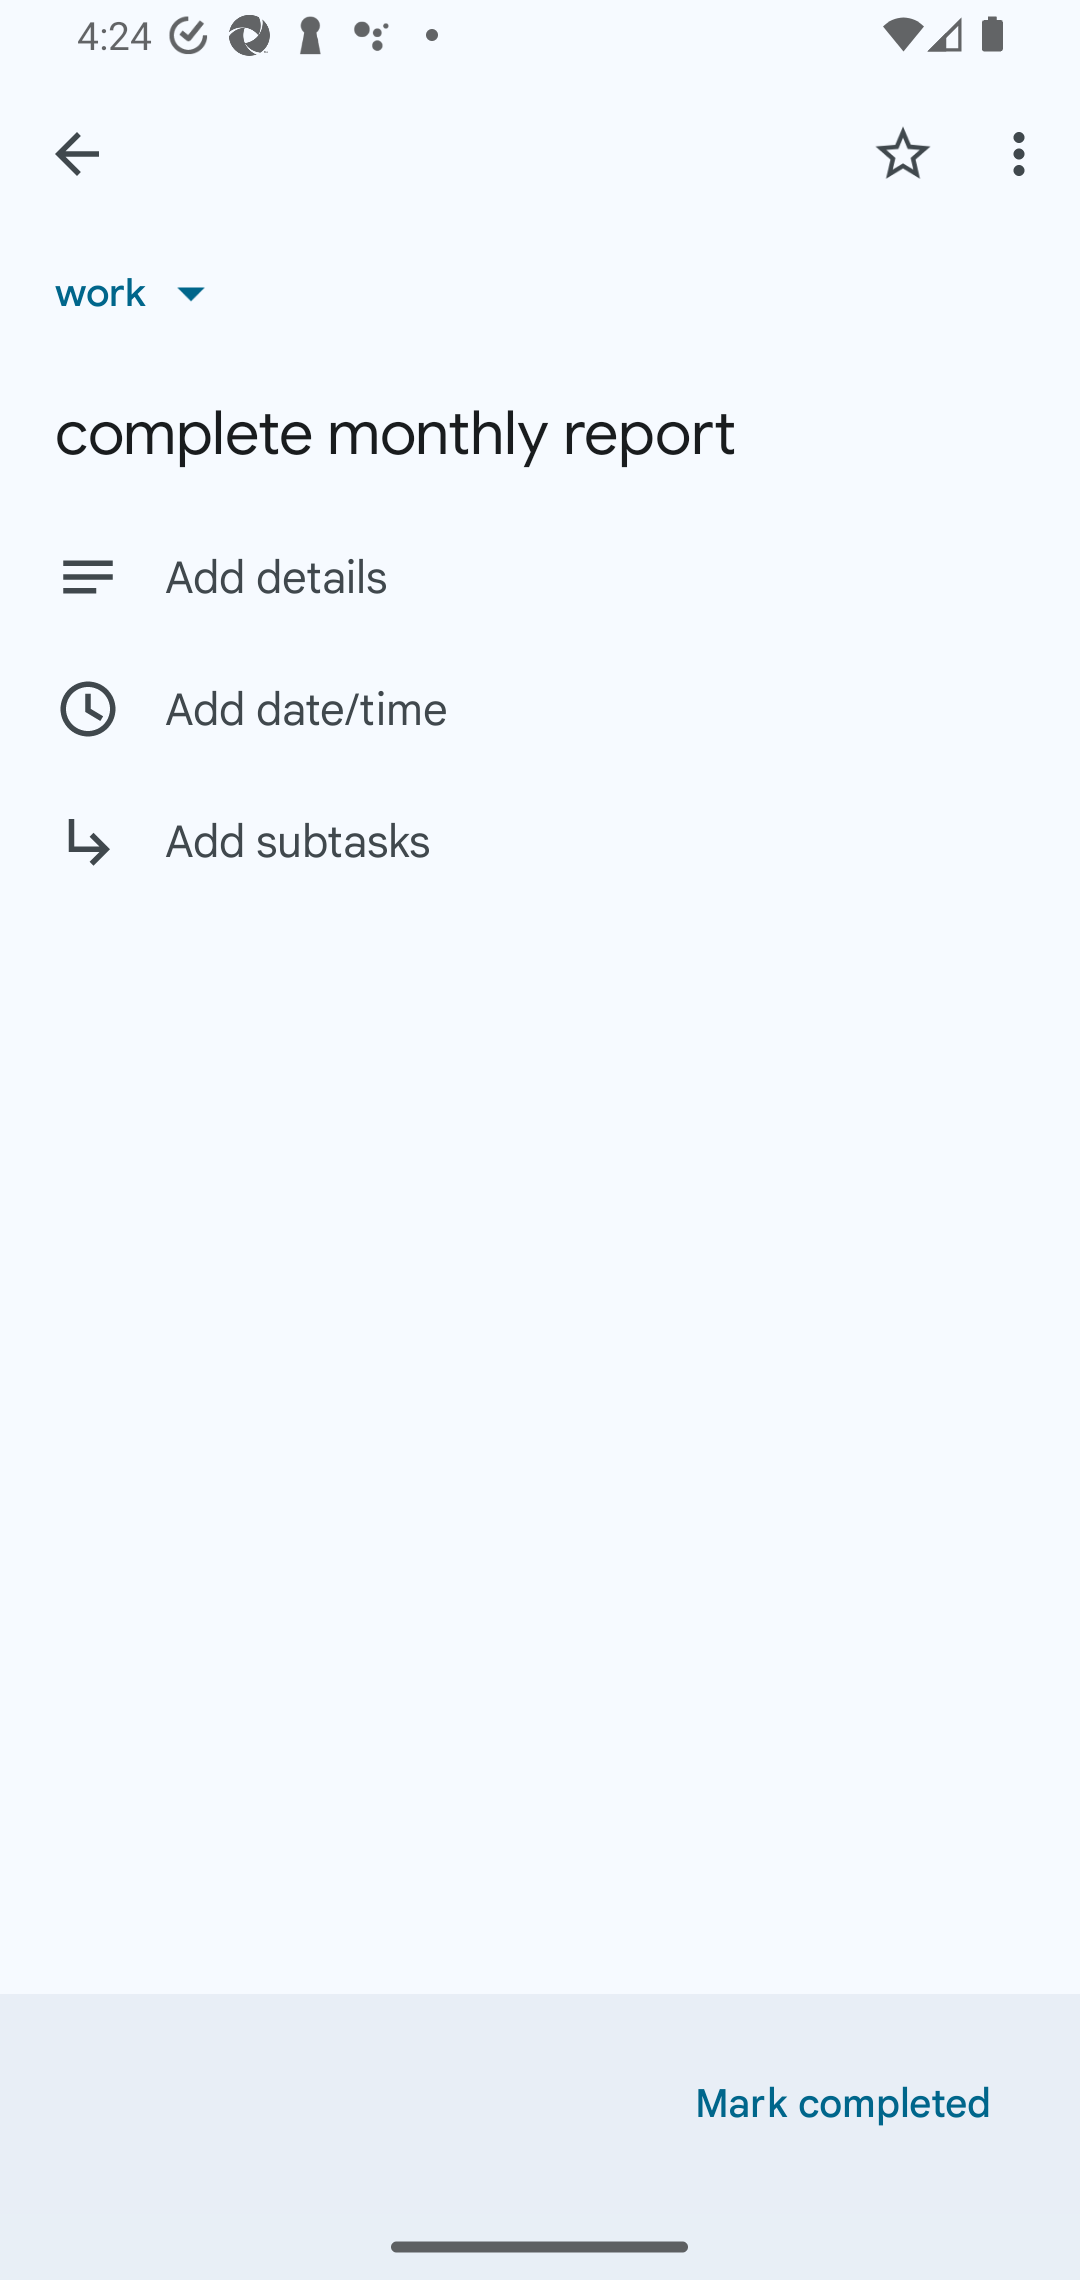 The image size is (1080, 2280). I want to click on Add subtasks, so click(540, 862).